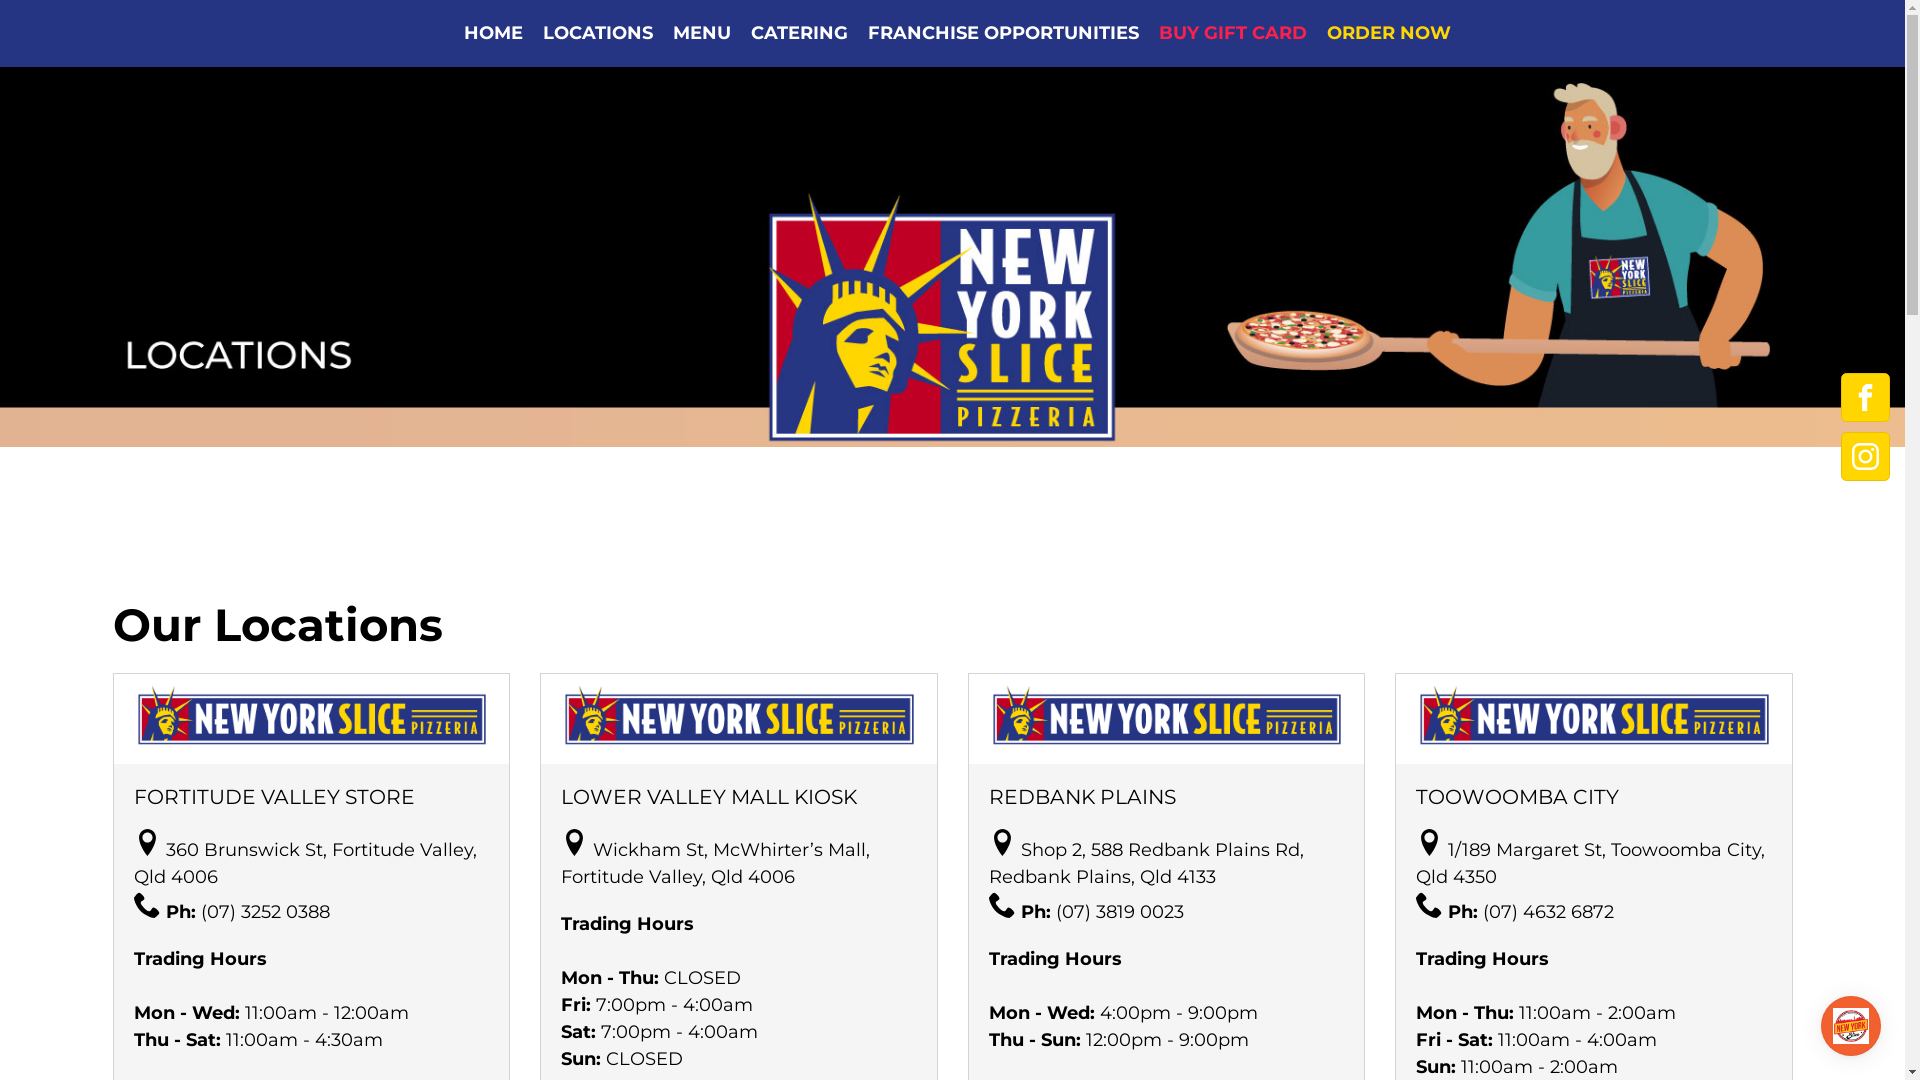  Describe the element at coordinates (1004, 34) in the screenshot. I see `FRANCHISE OPPORTUNITIES` at that location.